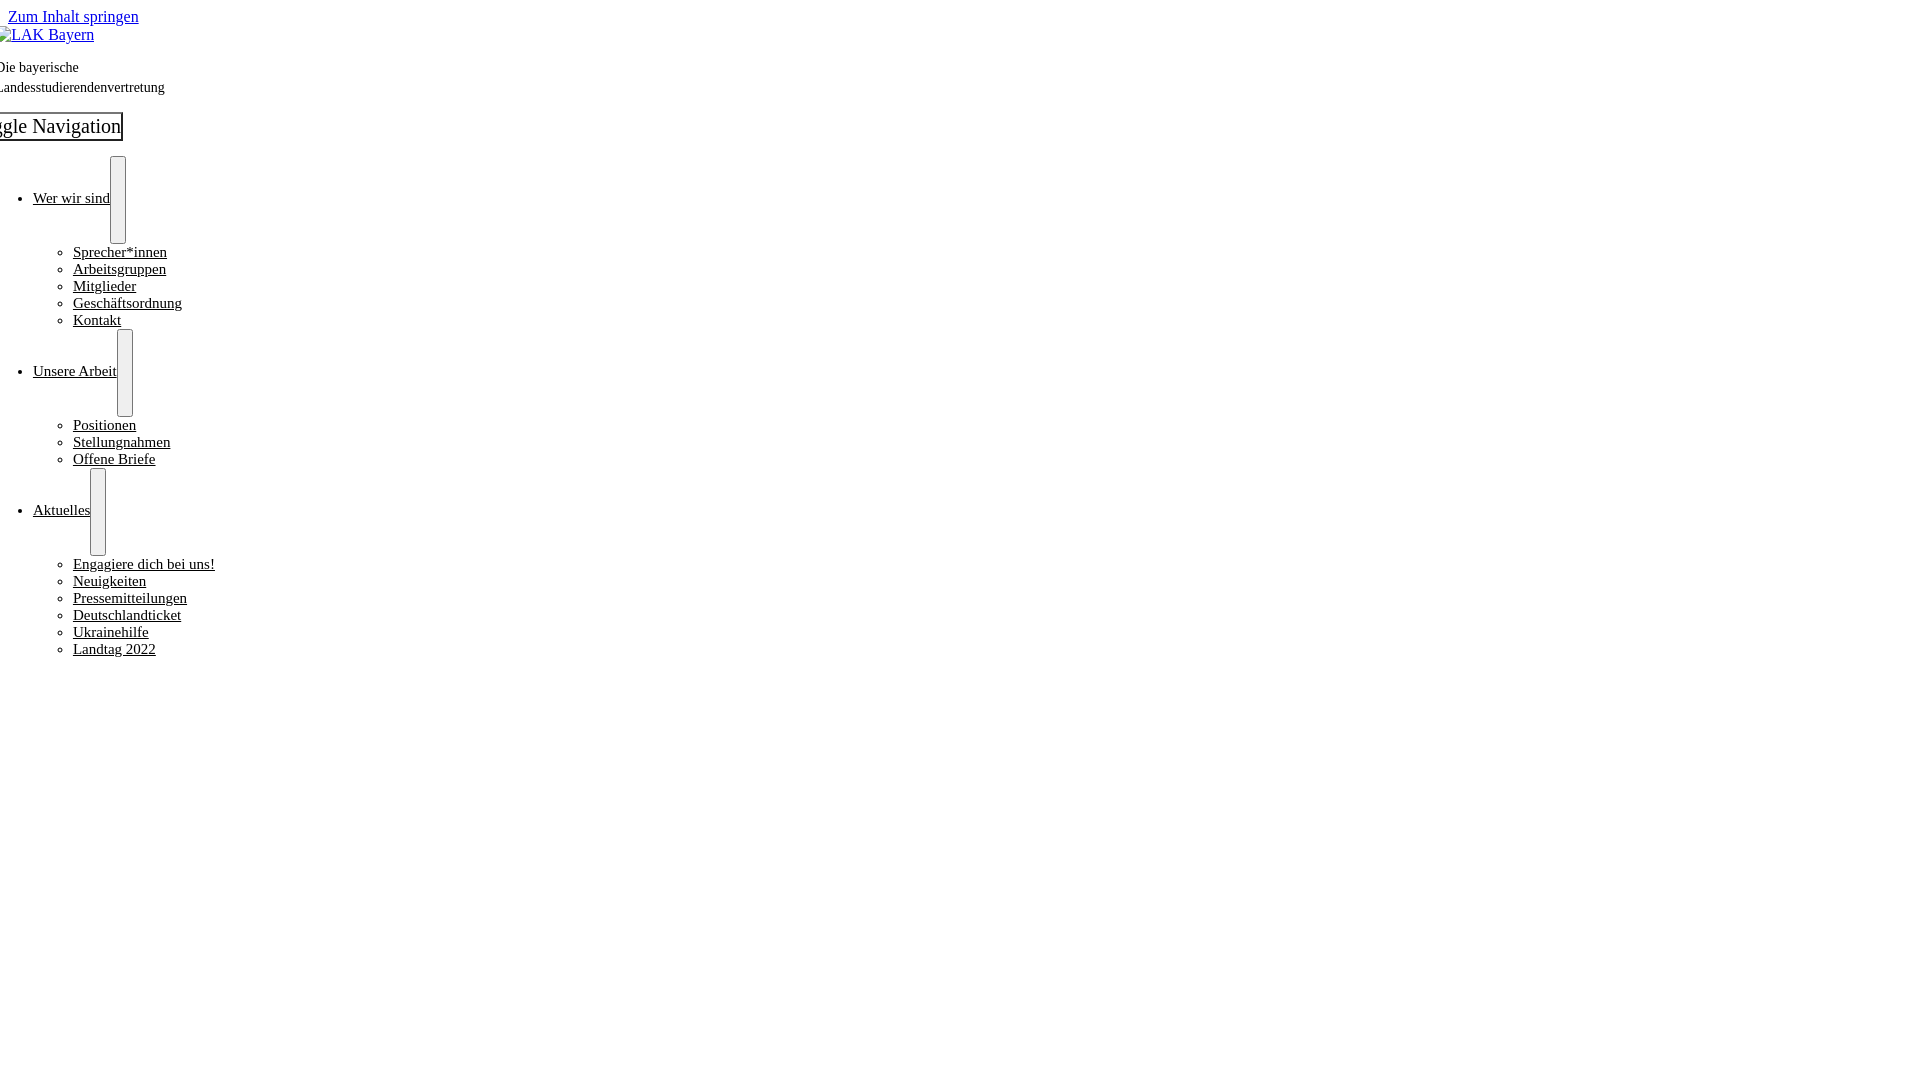  What do you see at coordinates (97, 320) in the screenshot?
I see `Kontakt` at bounding box center [97, 320].